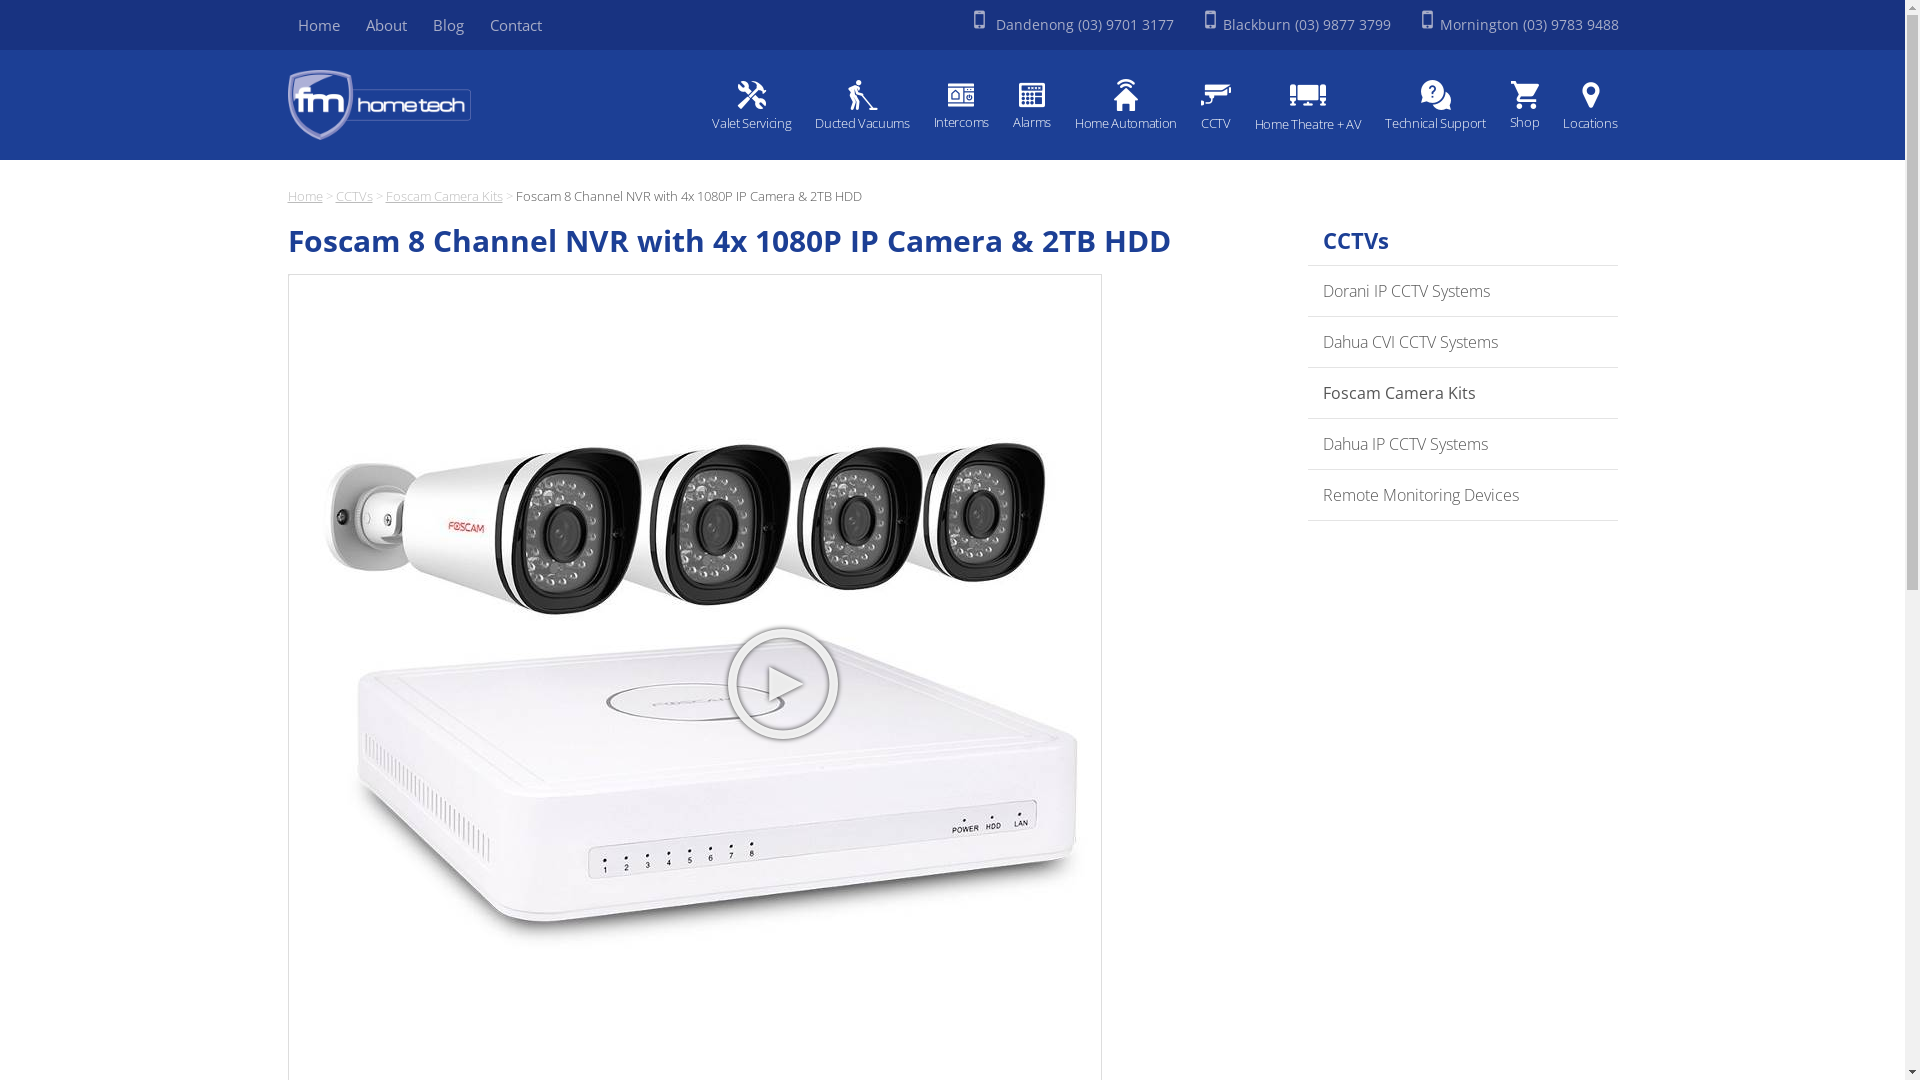  I want to click on About, so click(386, 25).